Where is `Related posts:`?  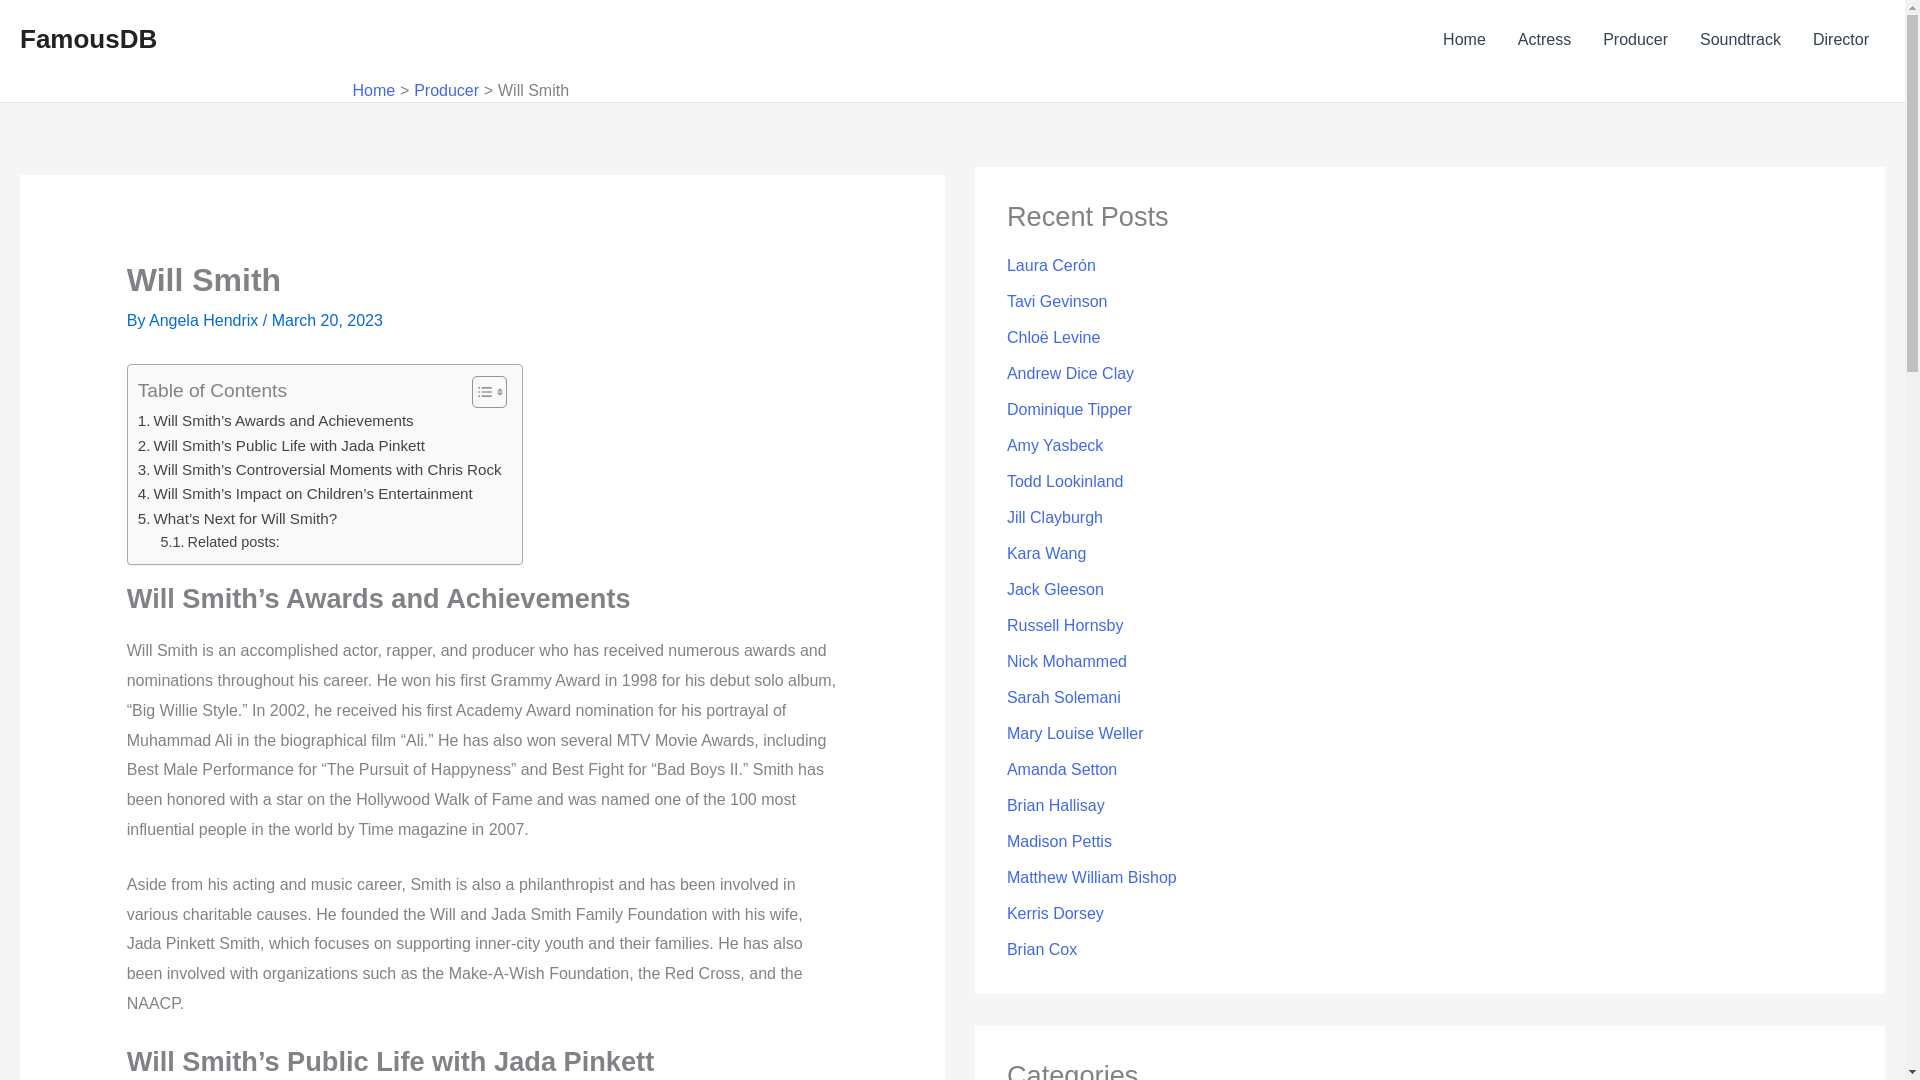 Related posts: is located at coordinates (220, 542).